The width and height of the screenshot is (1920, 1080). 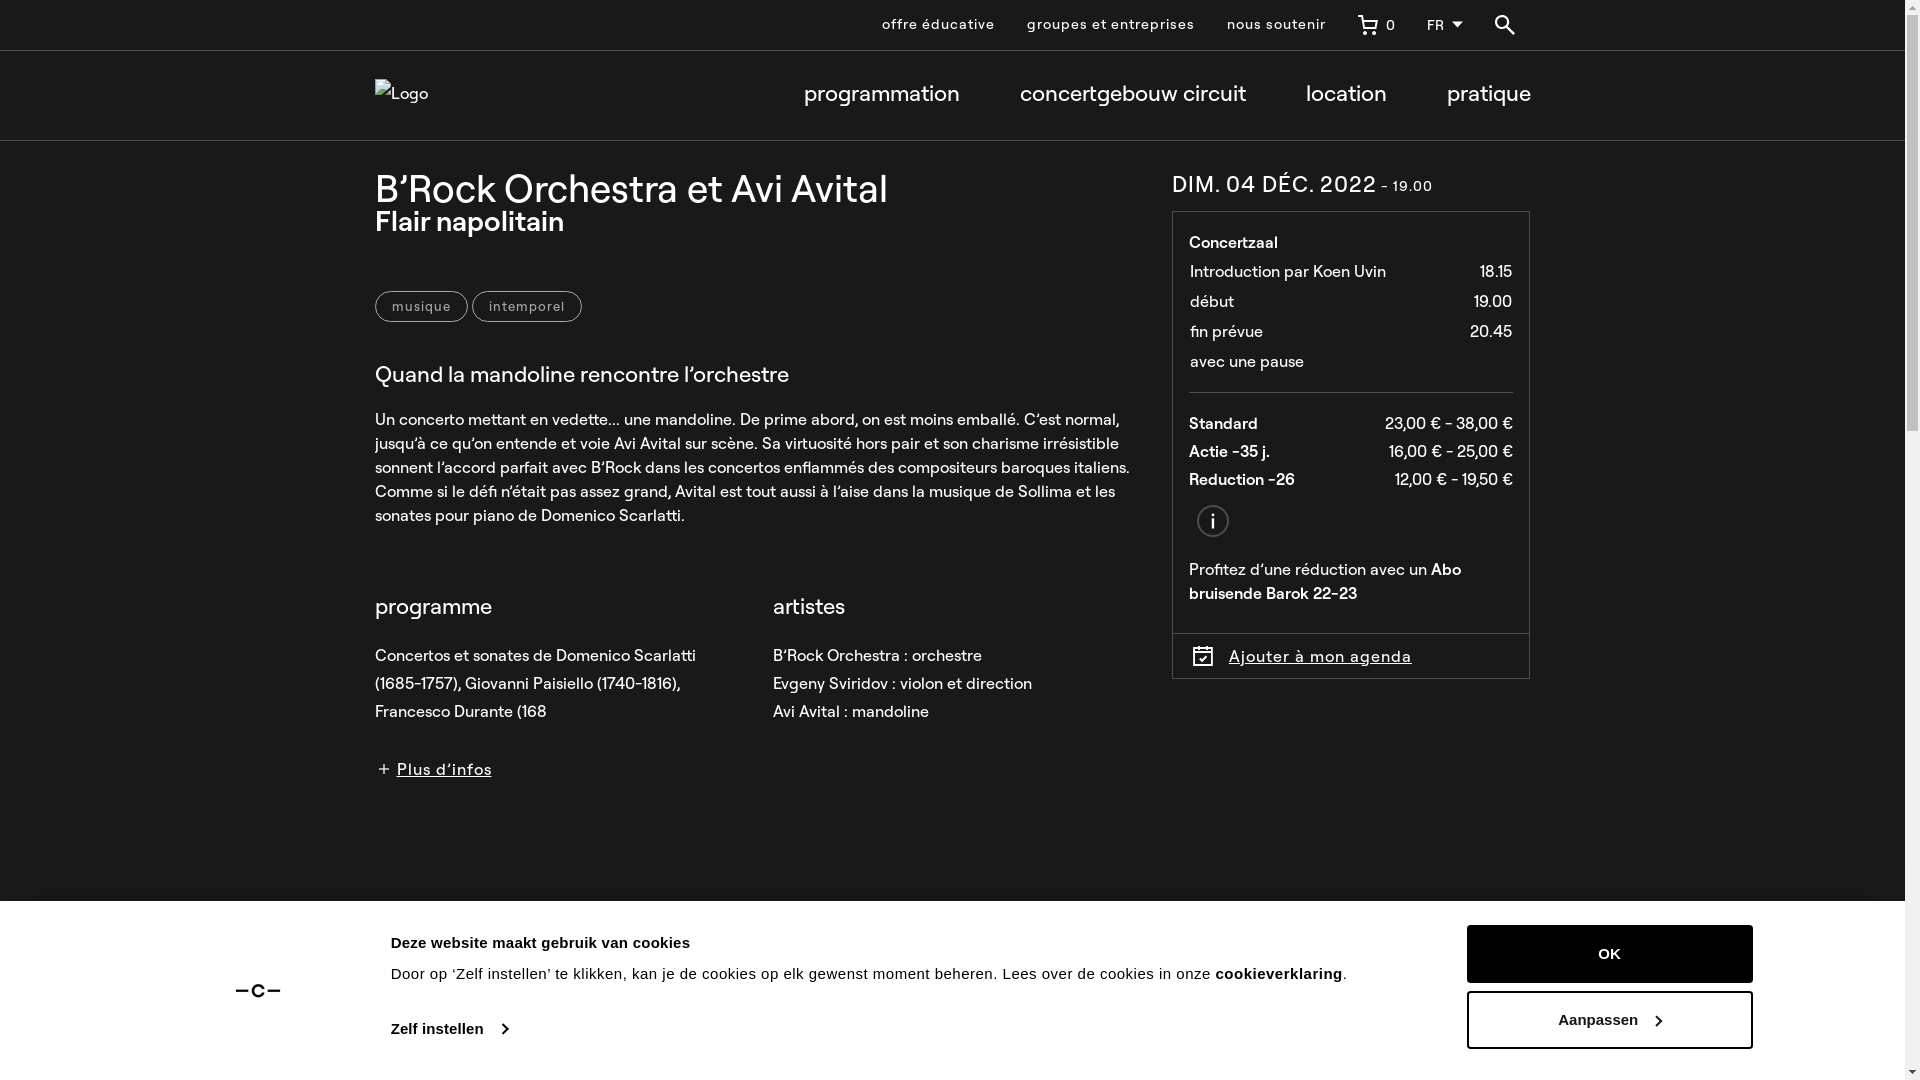 I want to click on pratique, so click(x=1488, y=95).